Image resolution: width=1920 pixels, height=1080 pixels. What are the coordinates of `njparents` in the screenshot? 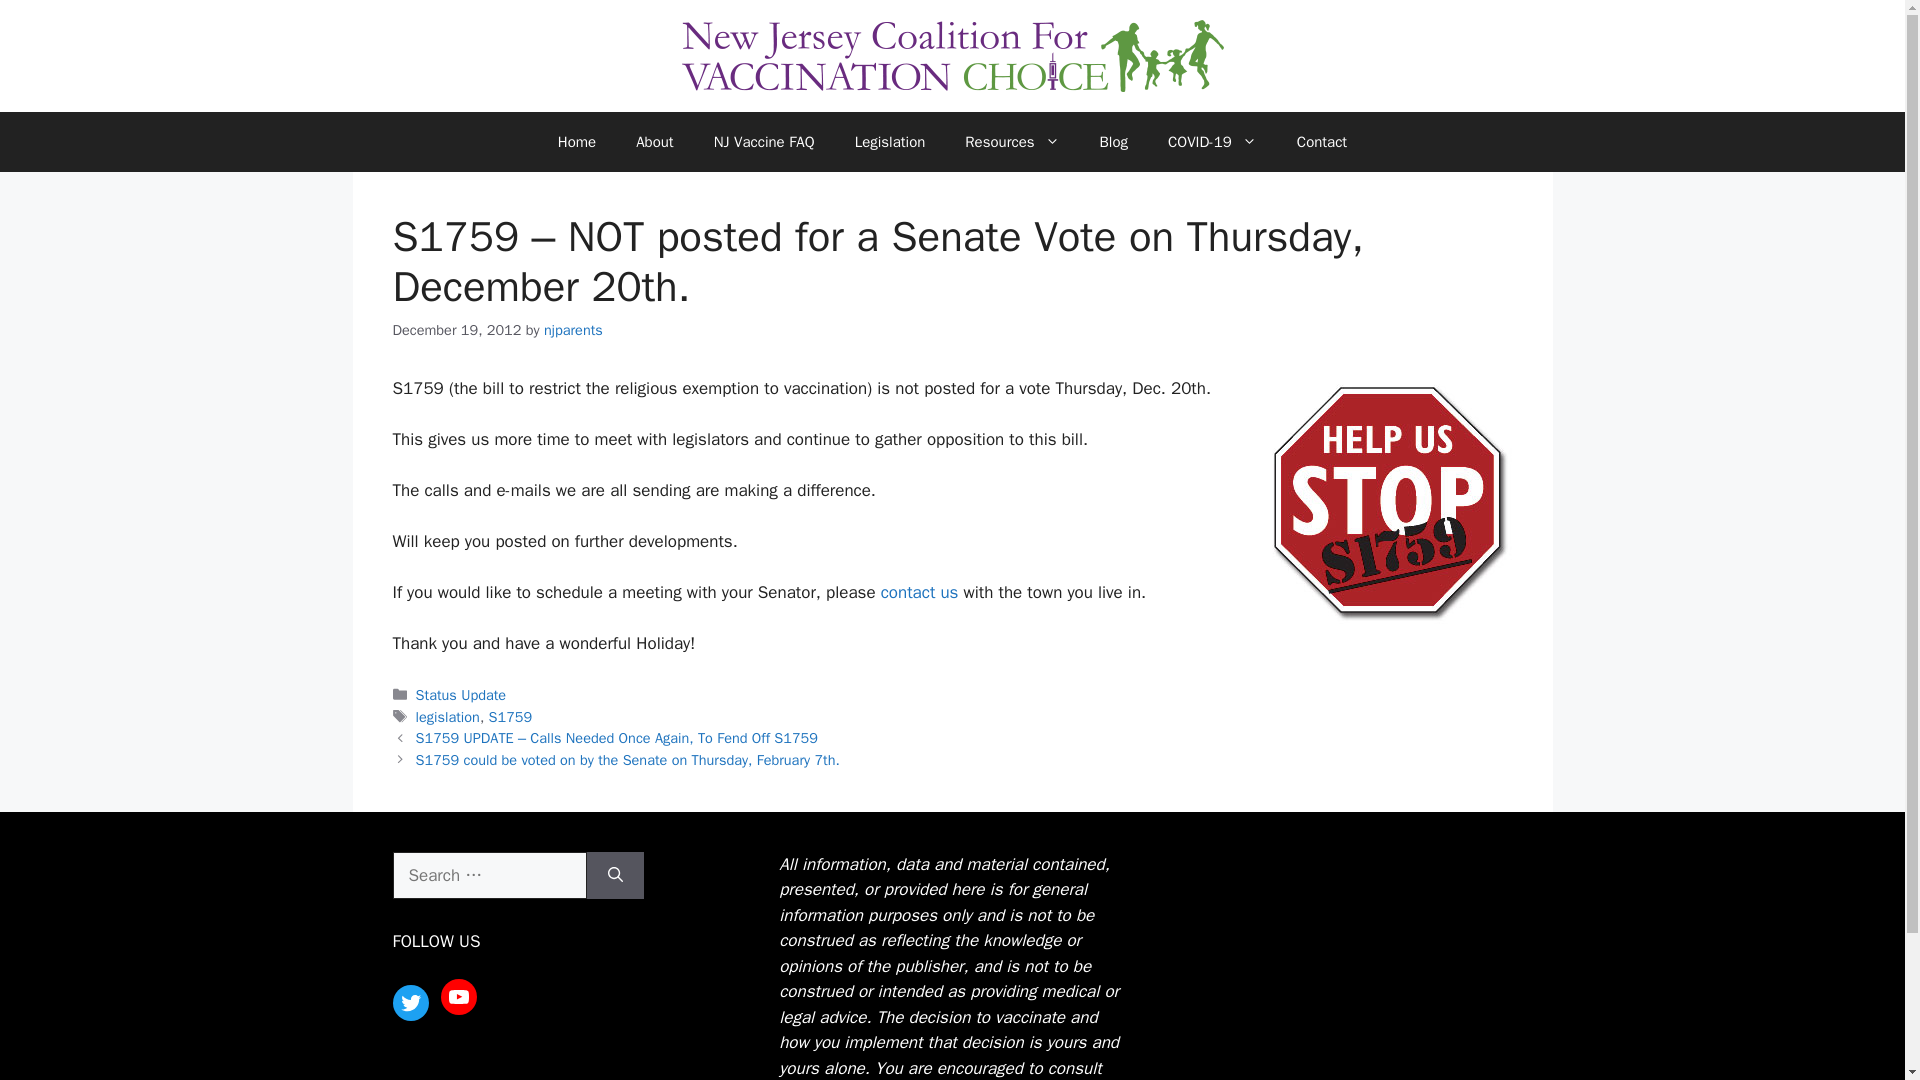 It's located at (572, 330).